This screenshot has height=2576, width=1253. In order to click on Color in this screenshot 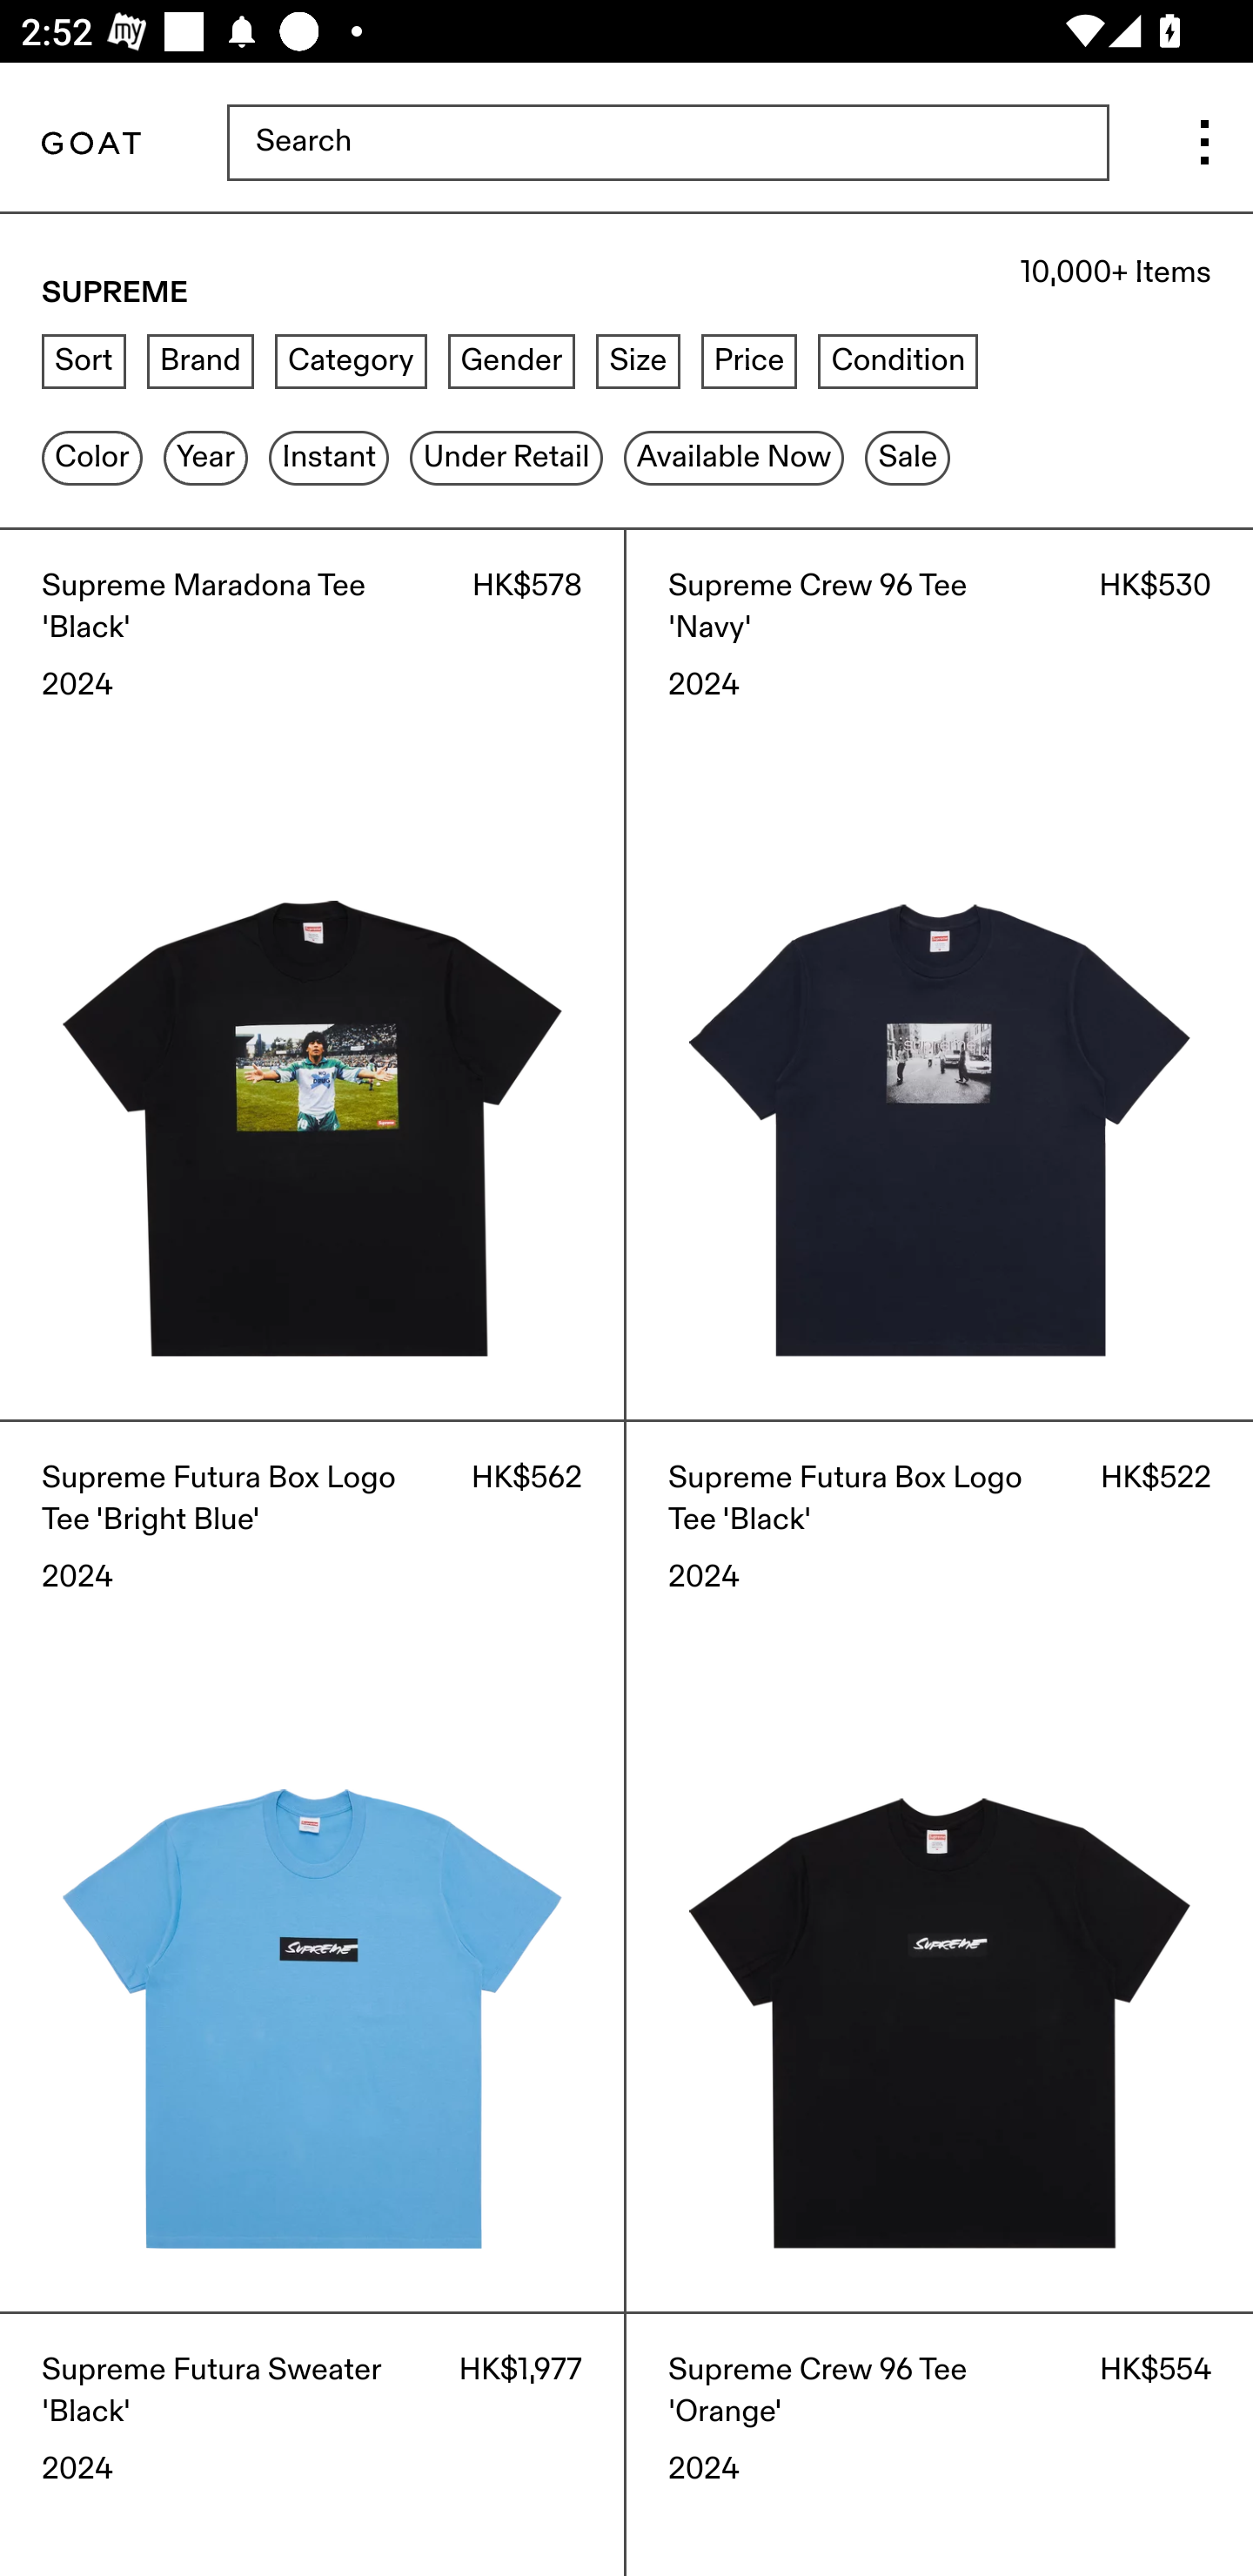, I will do `click(92, 458)`.